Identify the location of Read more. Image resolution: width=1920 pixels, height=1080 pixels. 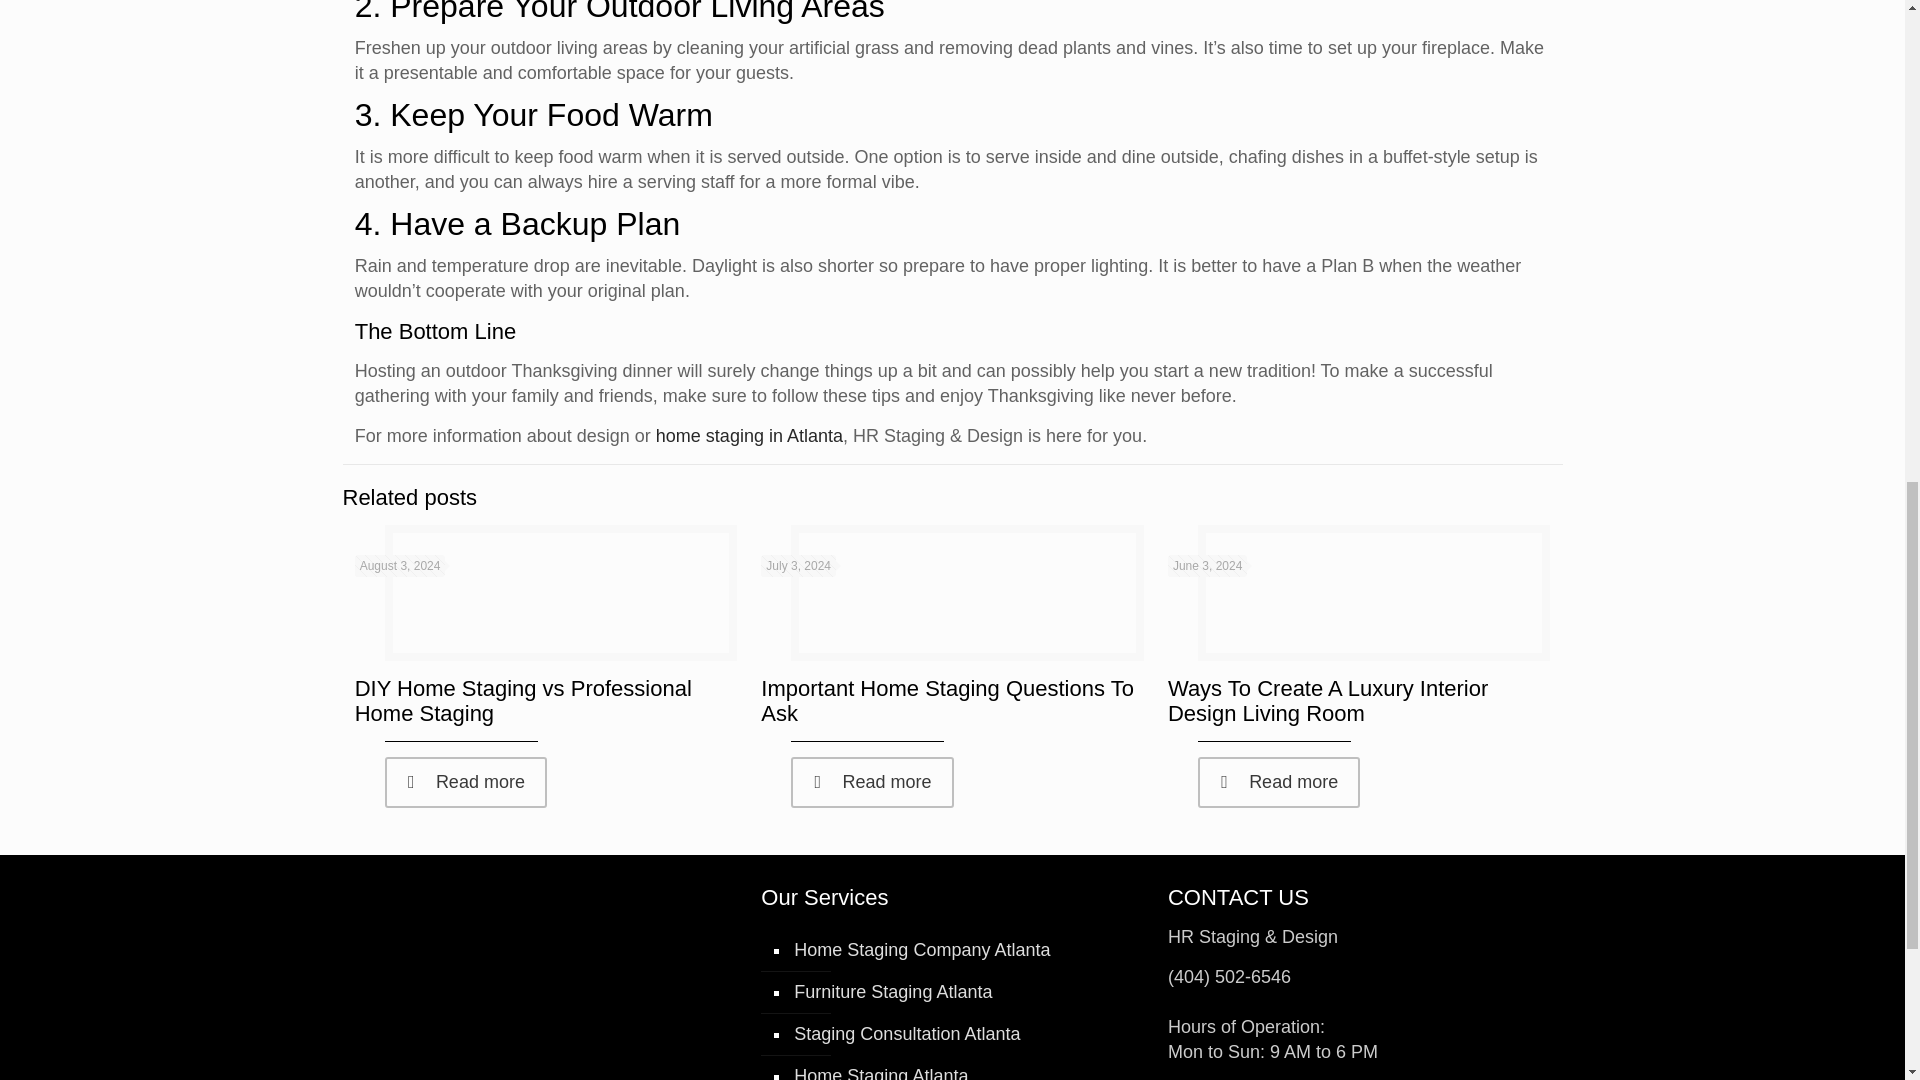
(872, 782).